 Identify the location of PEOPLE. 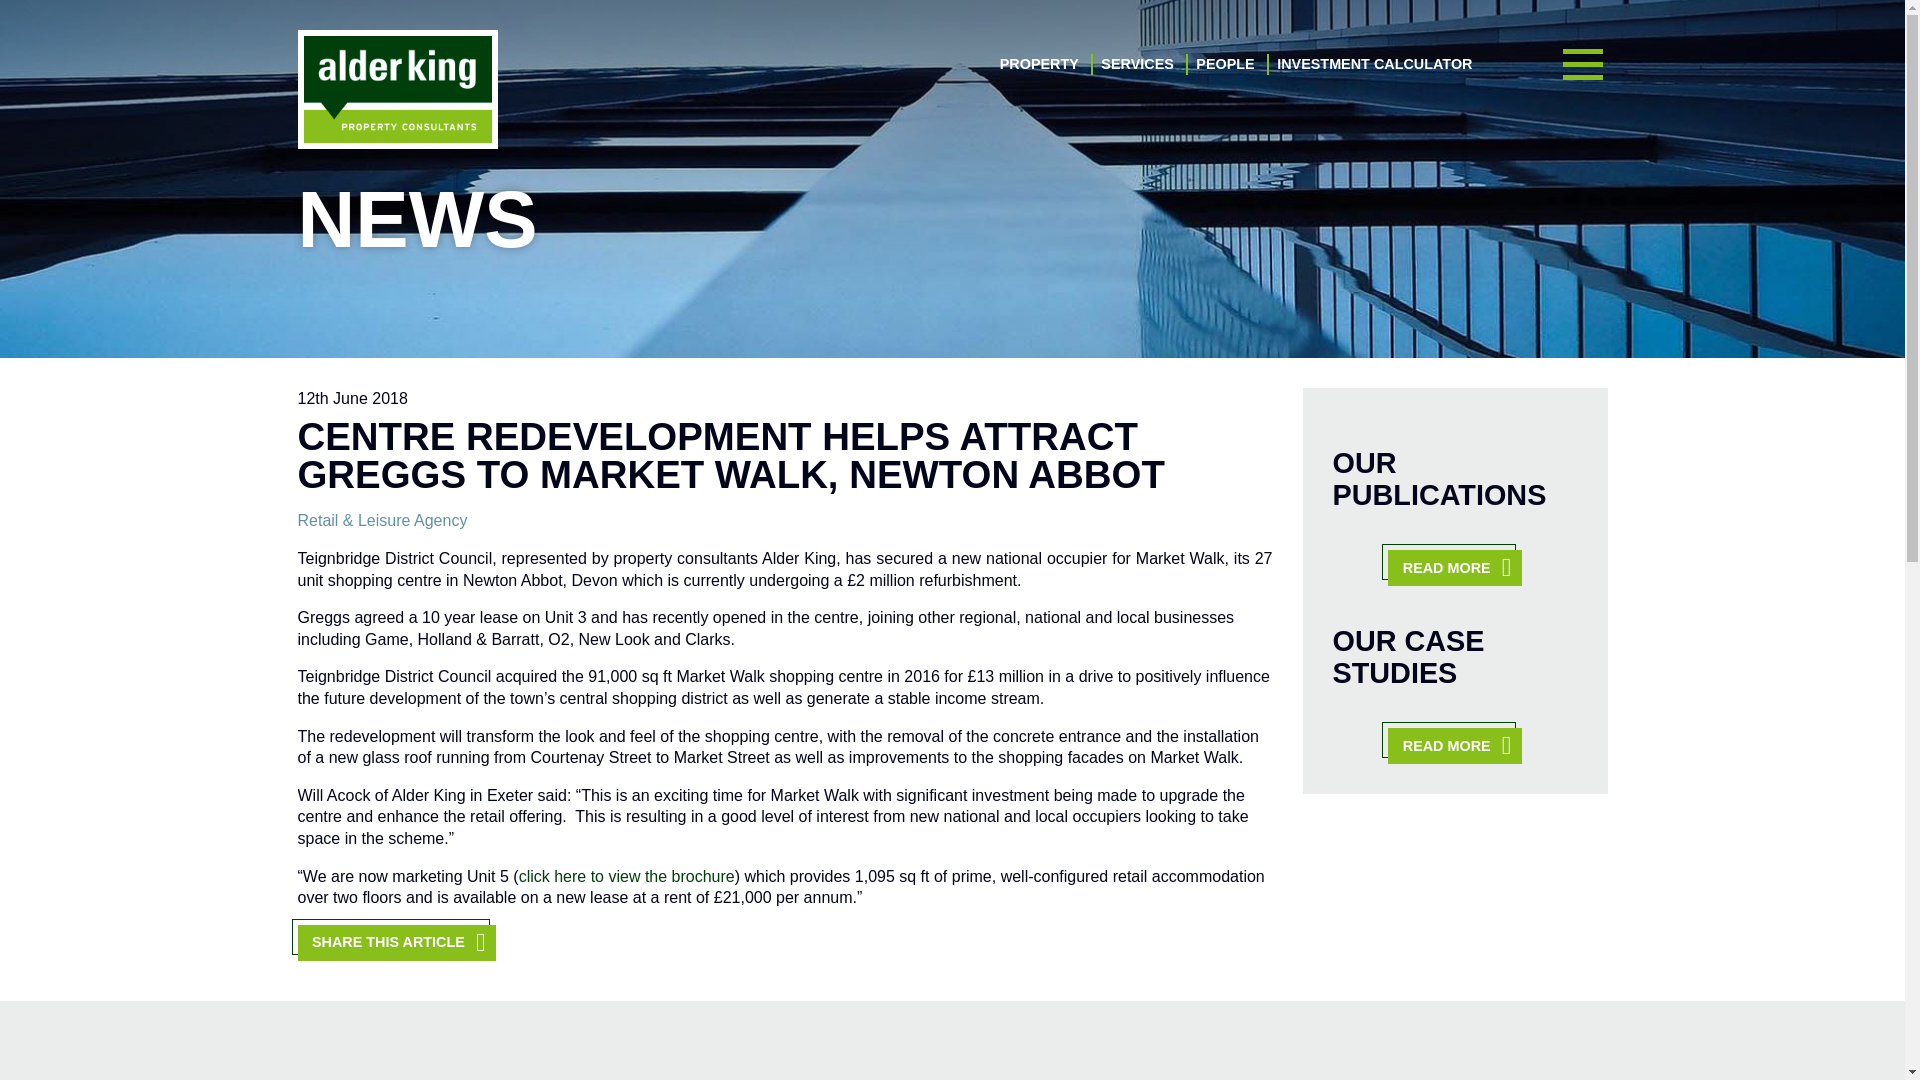
(1224, 64).